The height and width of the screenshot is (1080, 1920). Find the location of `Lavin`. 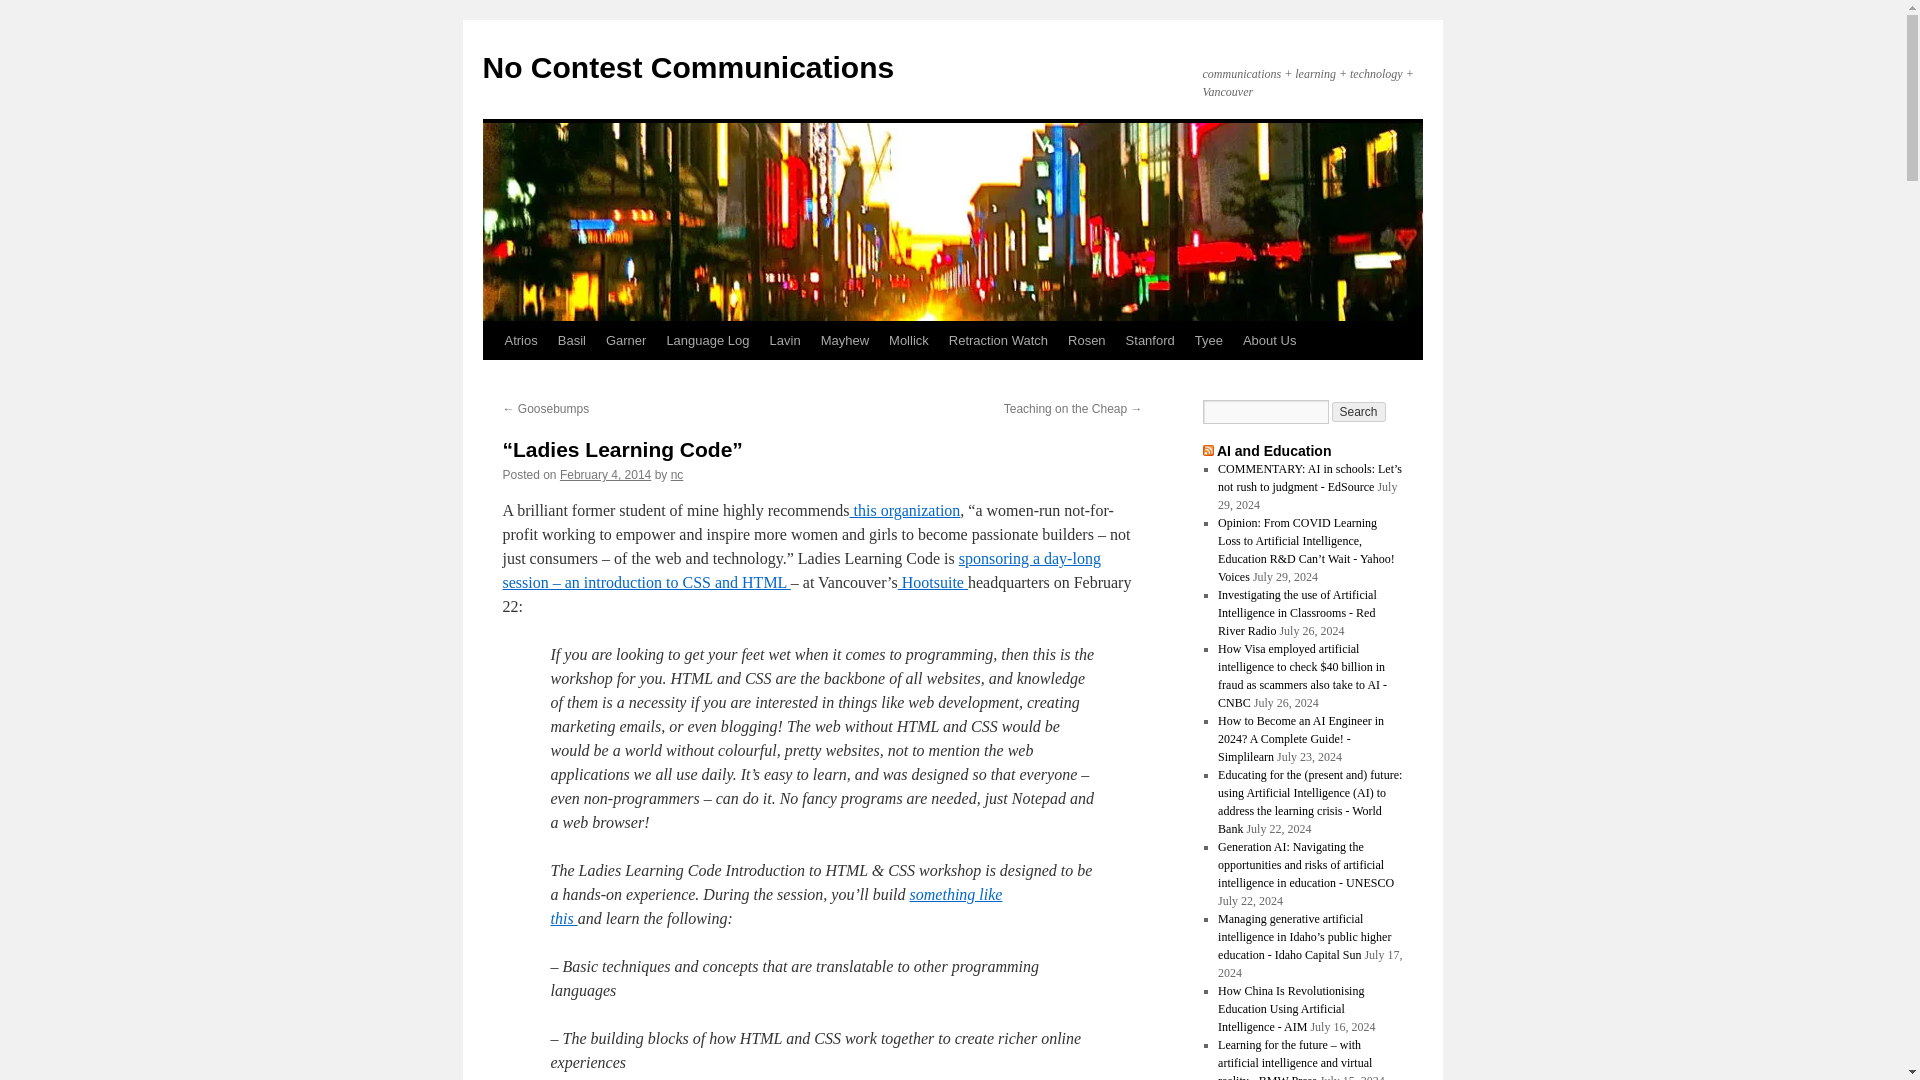

Lavin is located at coordinates (785, 340).